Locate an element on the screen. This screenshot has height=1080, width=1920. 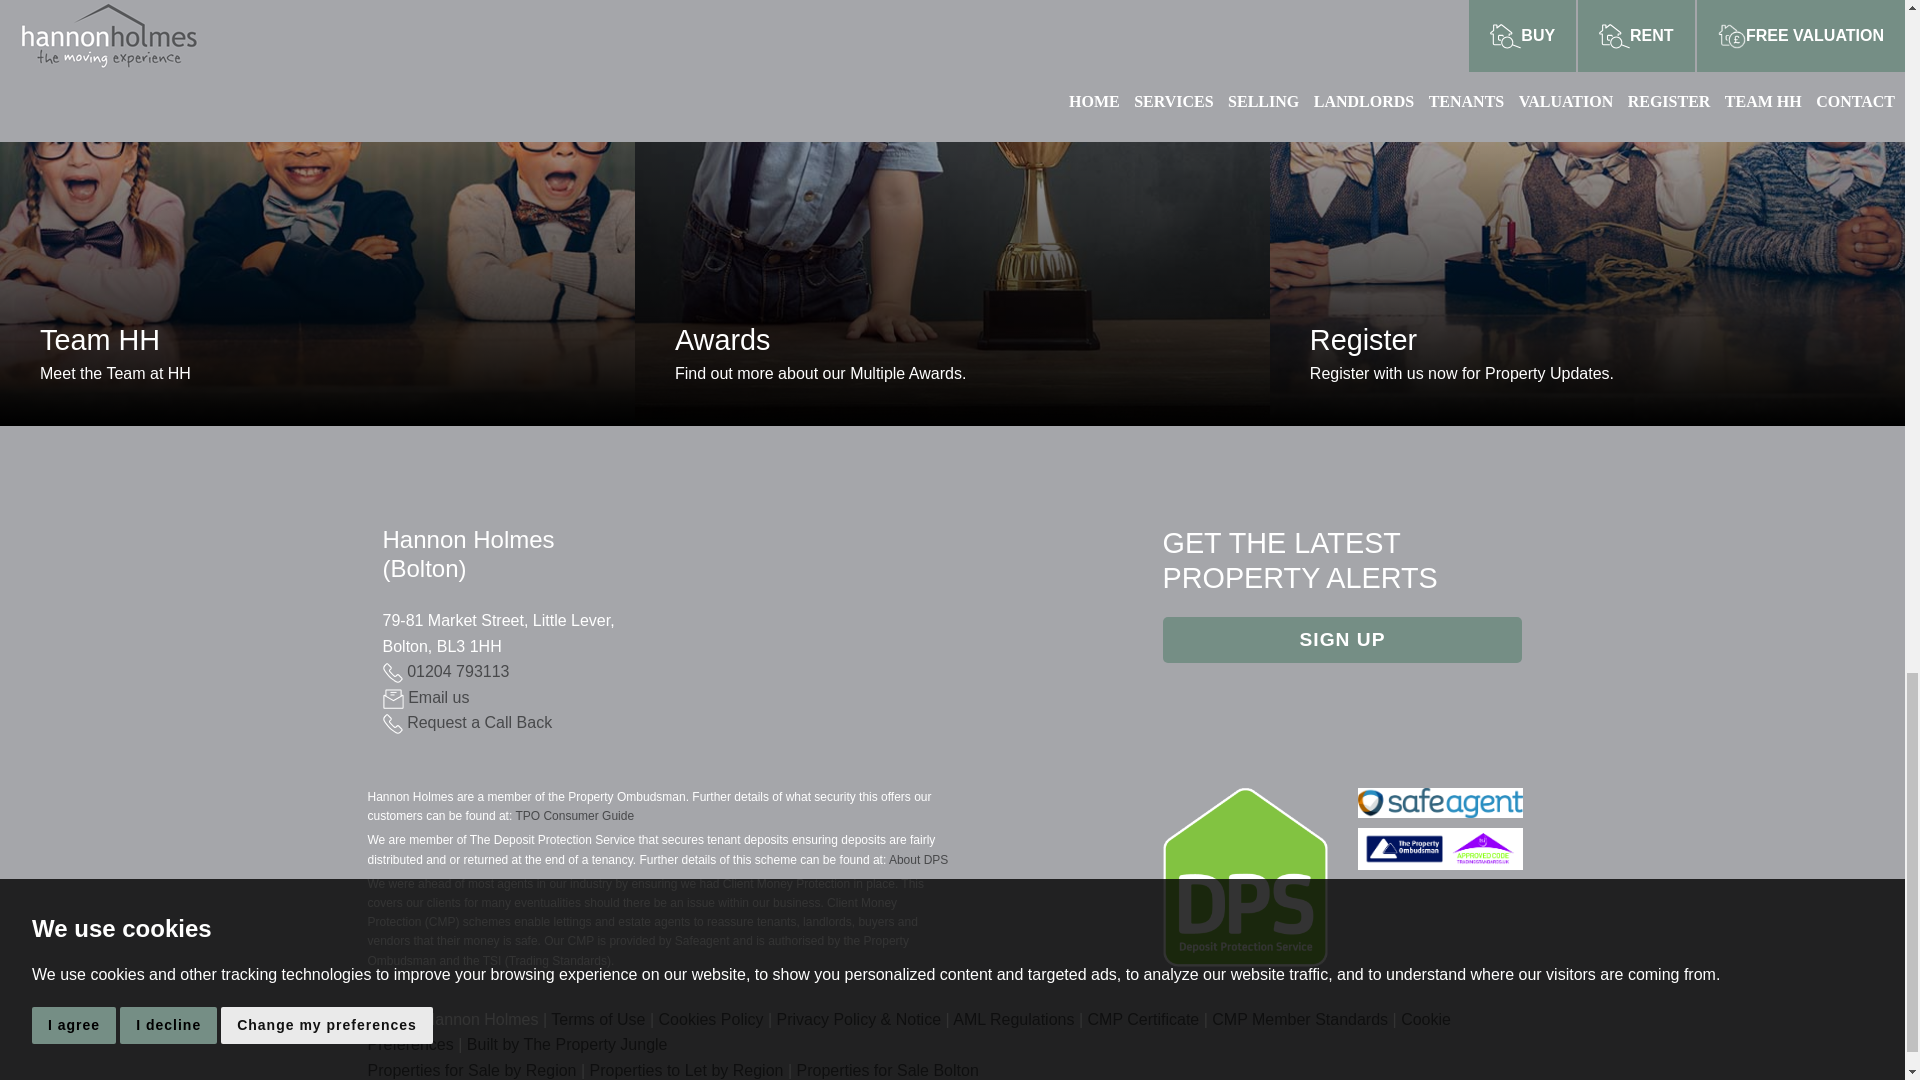
Property for Sale Bolton is located at coordinates (467, 722).